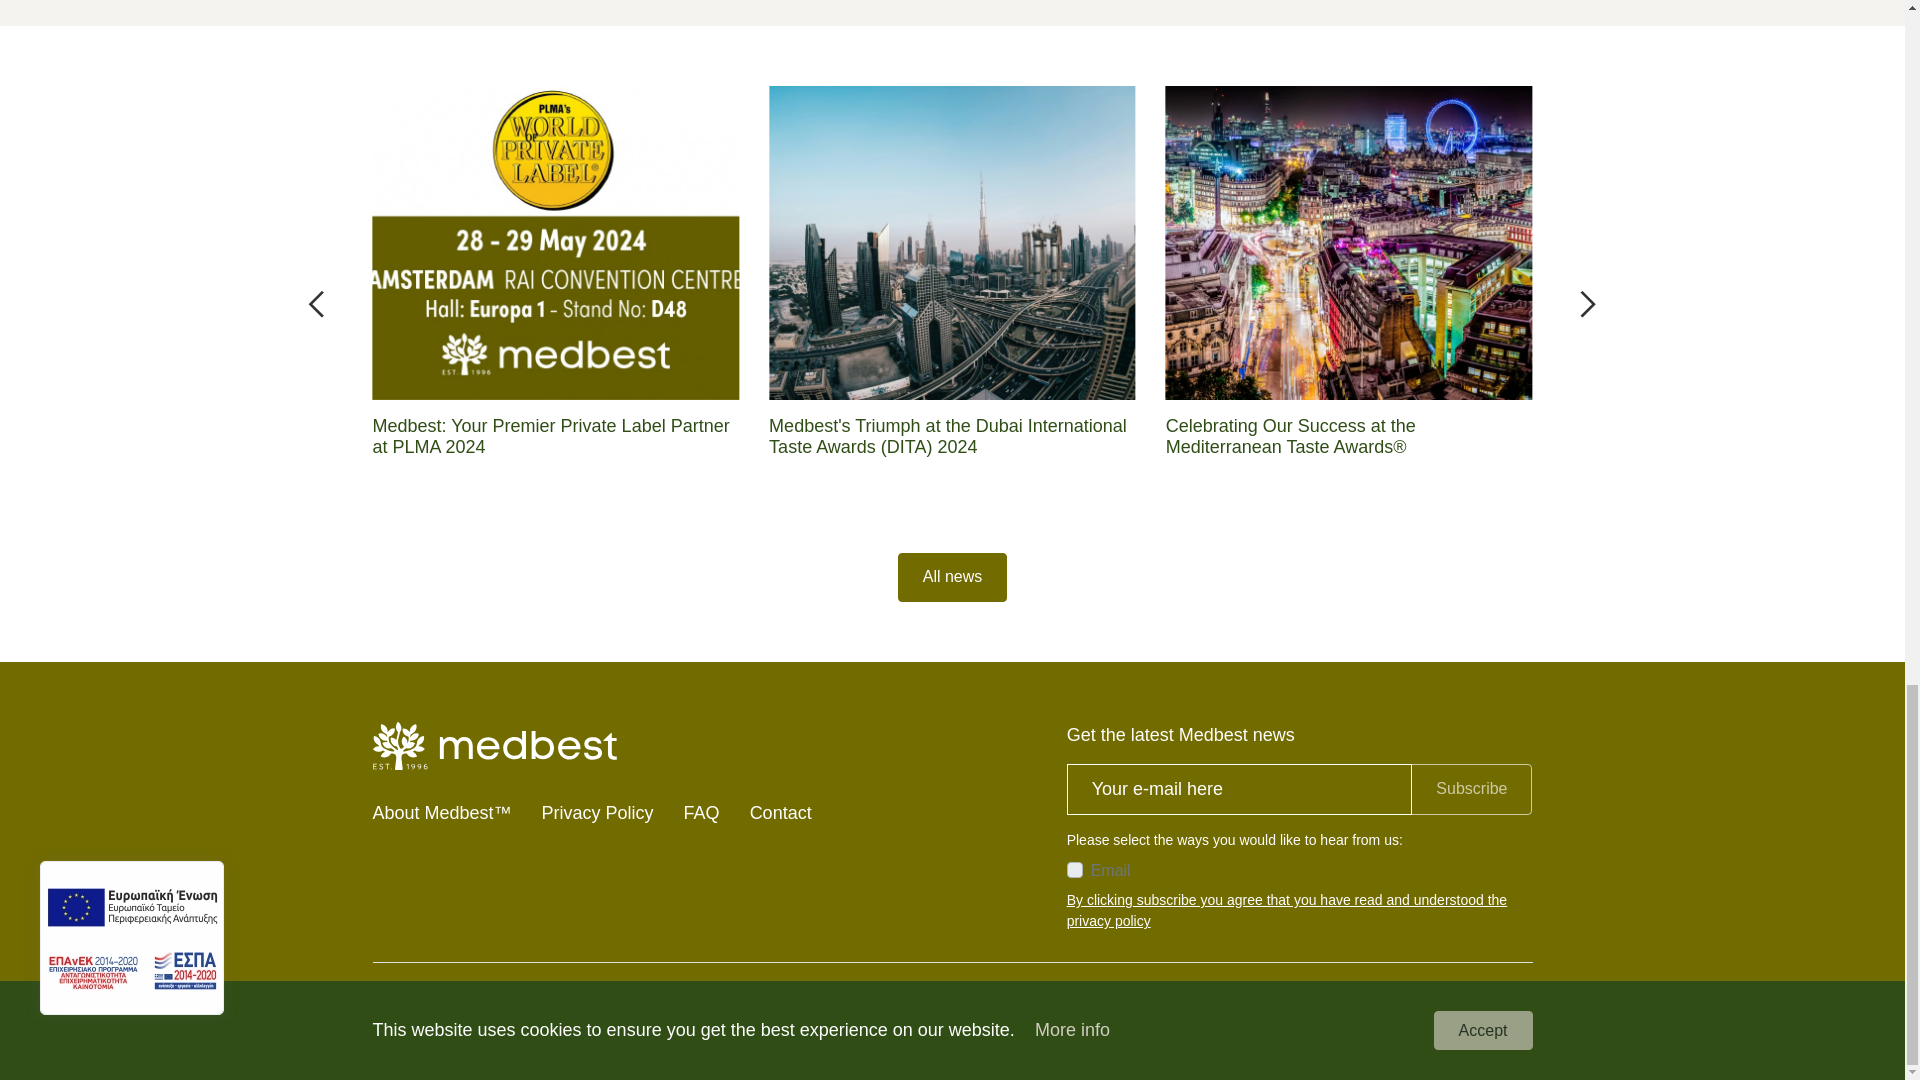 Image resolution: width=1920 pixels, height=1080 pixels. I want to click on Instagram icon, so click(1522, 1006).